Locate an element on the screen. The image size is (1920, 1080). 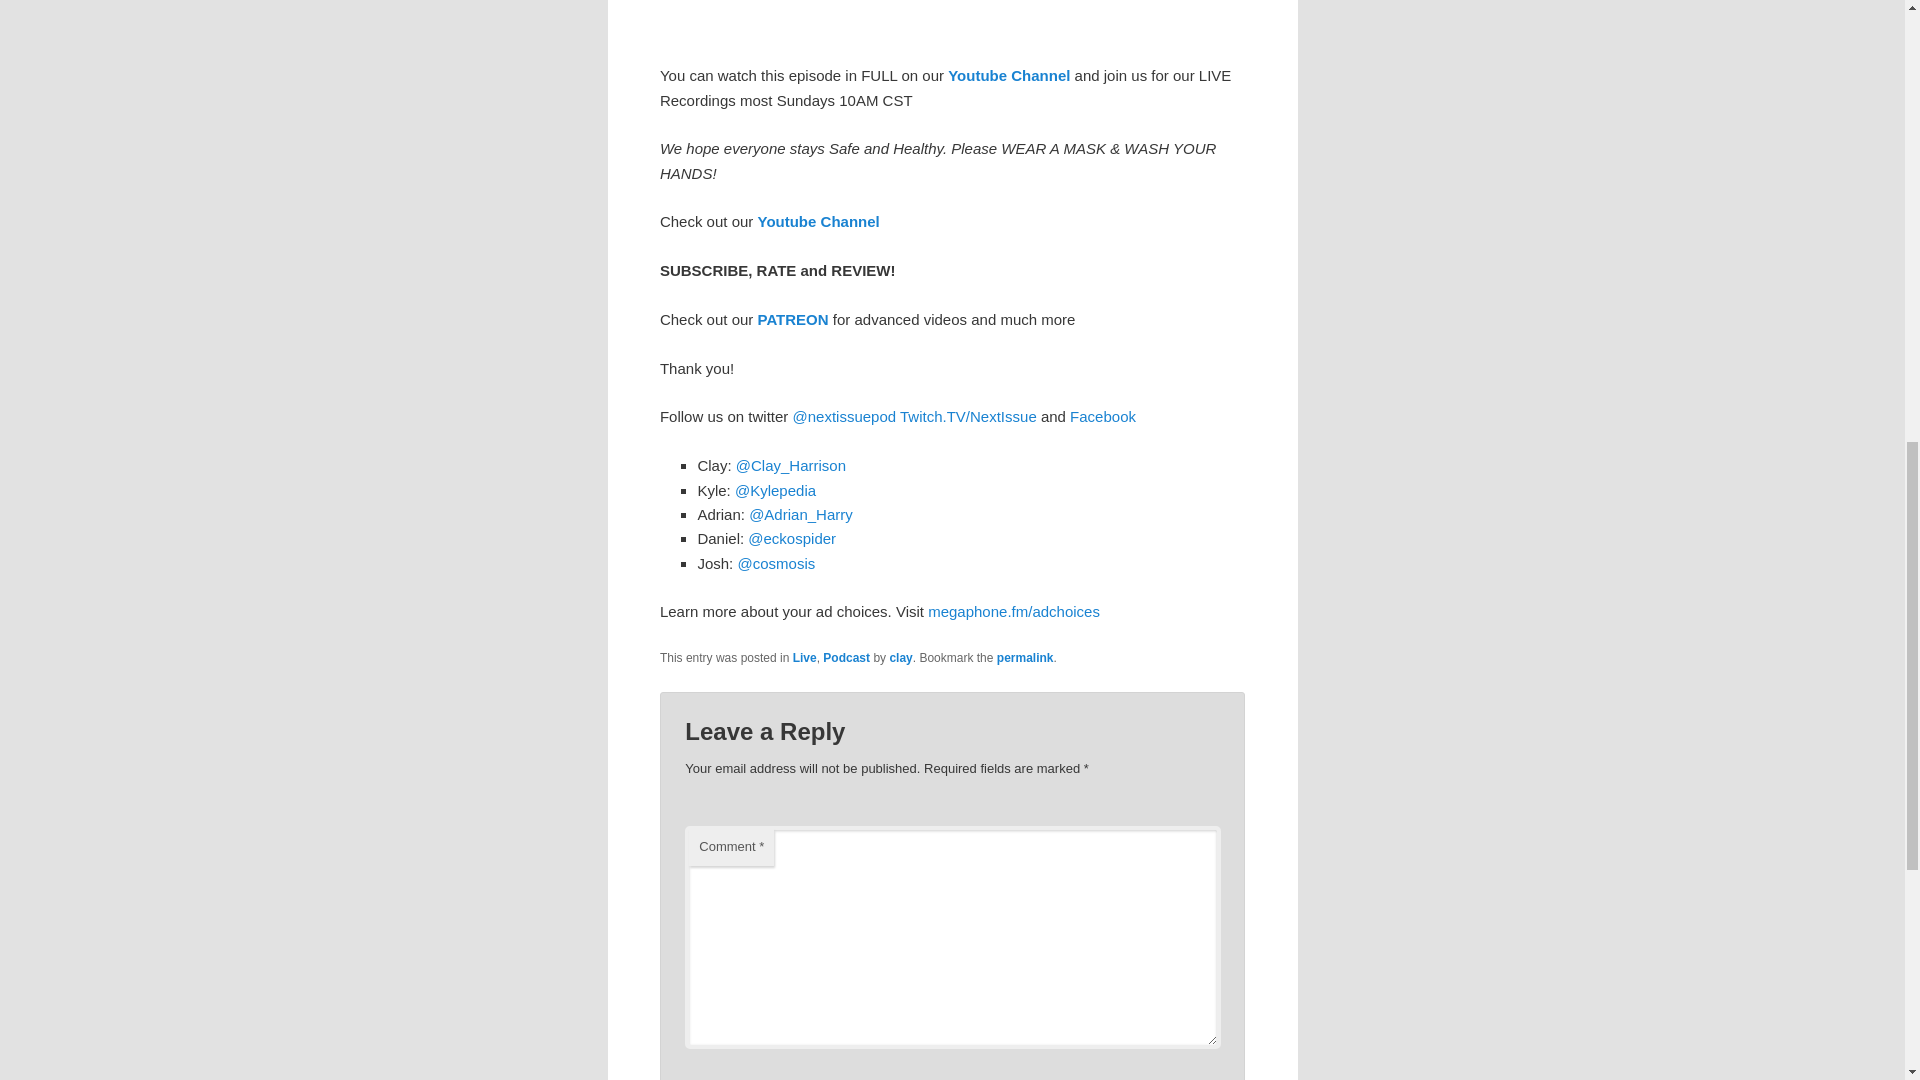
Youtube Channel is located at coordinates (1008, 75).